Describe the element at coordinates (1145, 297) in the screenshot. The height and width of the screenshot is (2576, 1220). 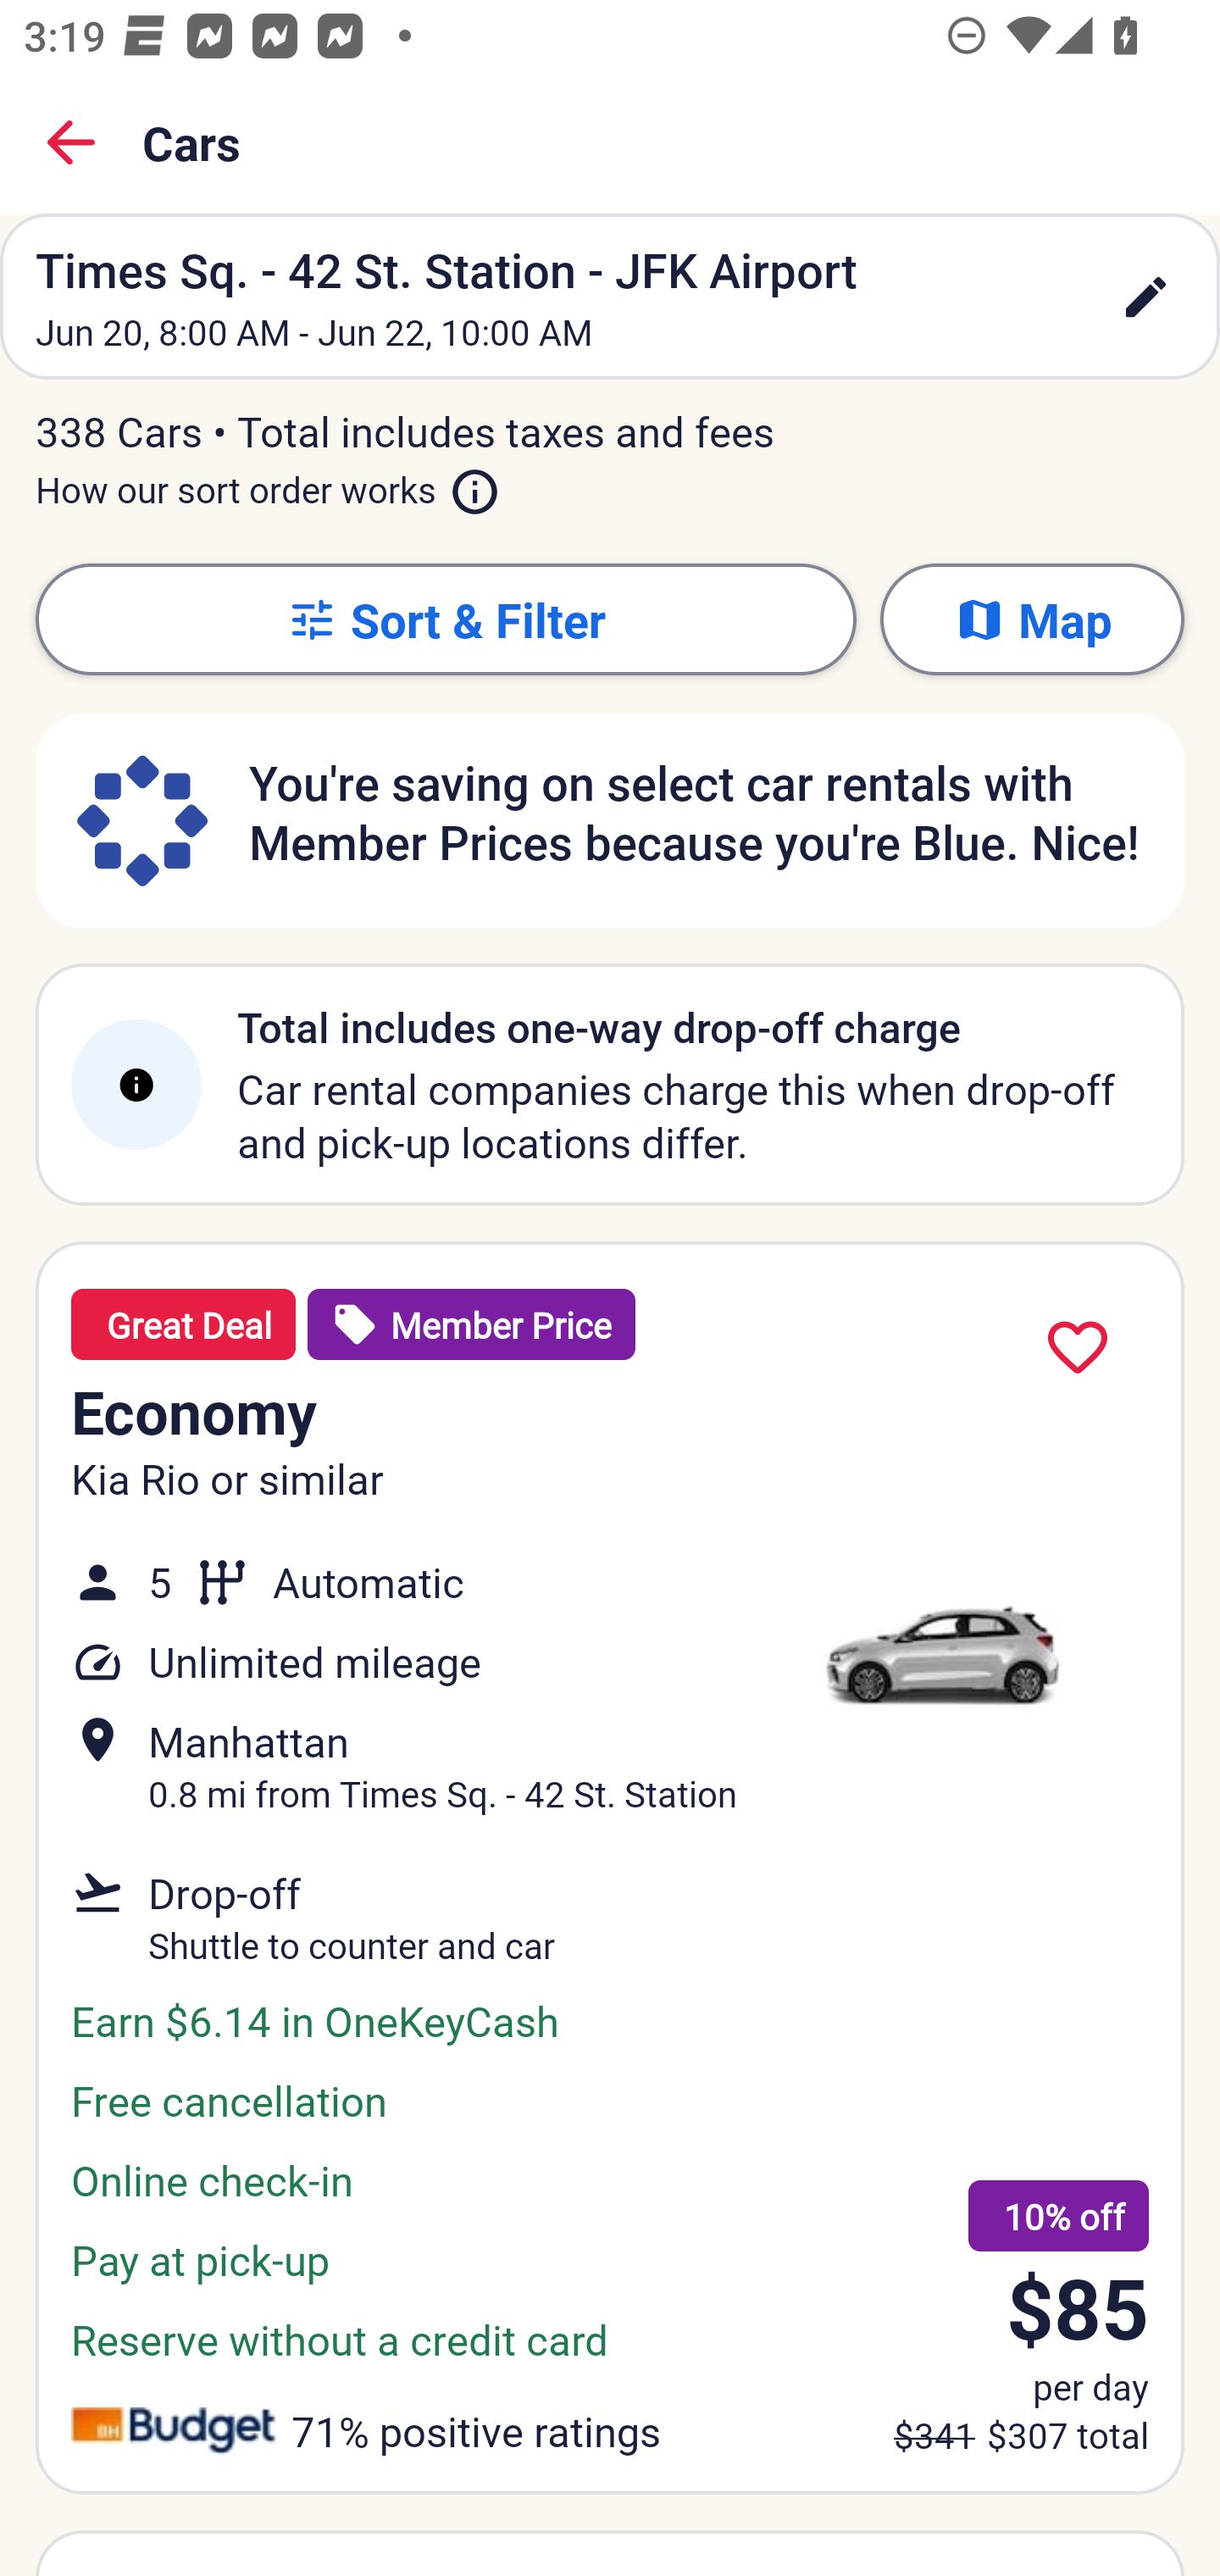
I see `edit` at that location.